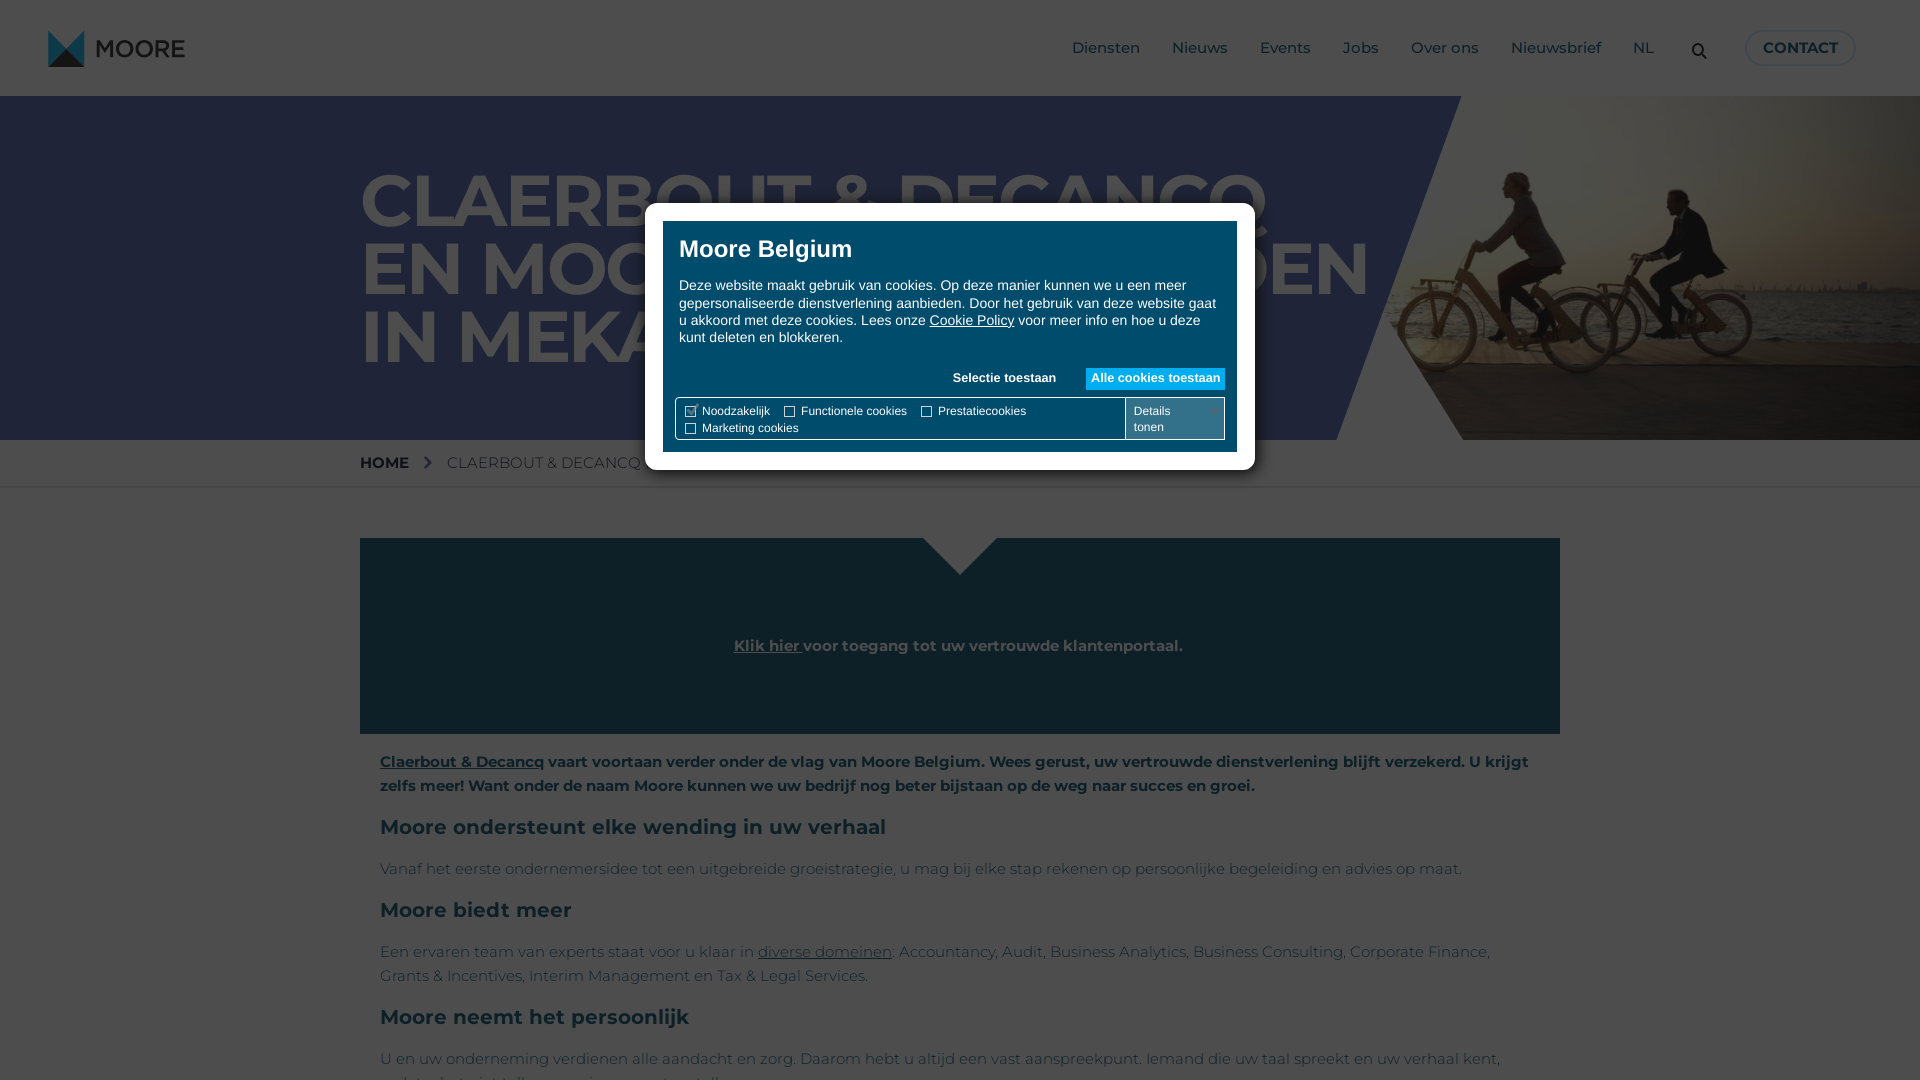  I want to click on Moore, so click(116, 48).